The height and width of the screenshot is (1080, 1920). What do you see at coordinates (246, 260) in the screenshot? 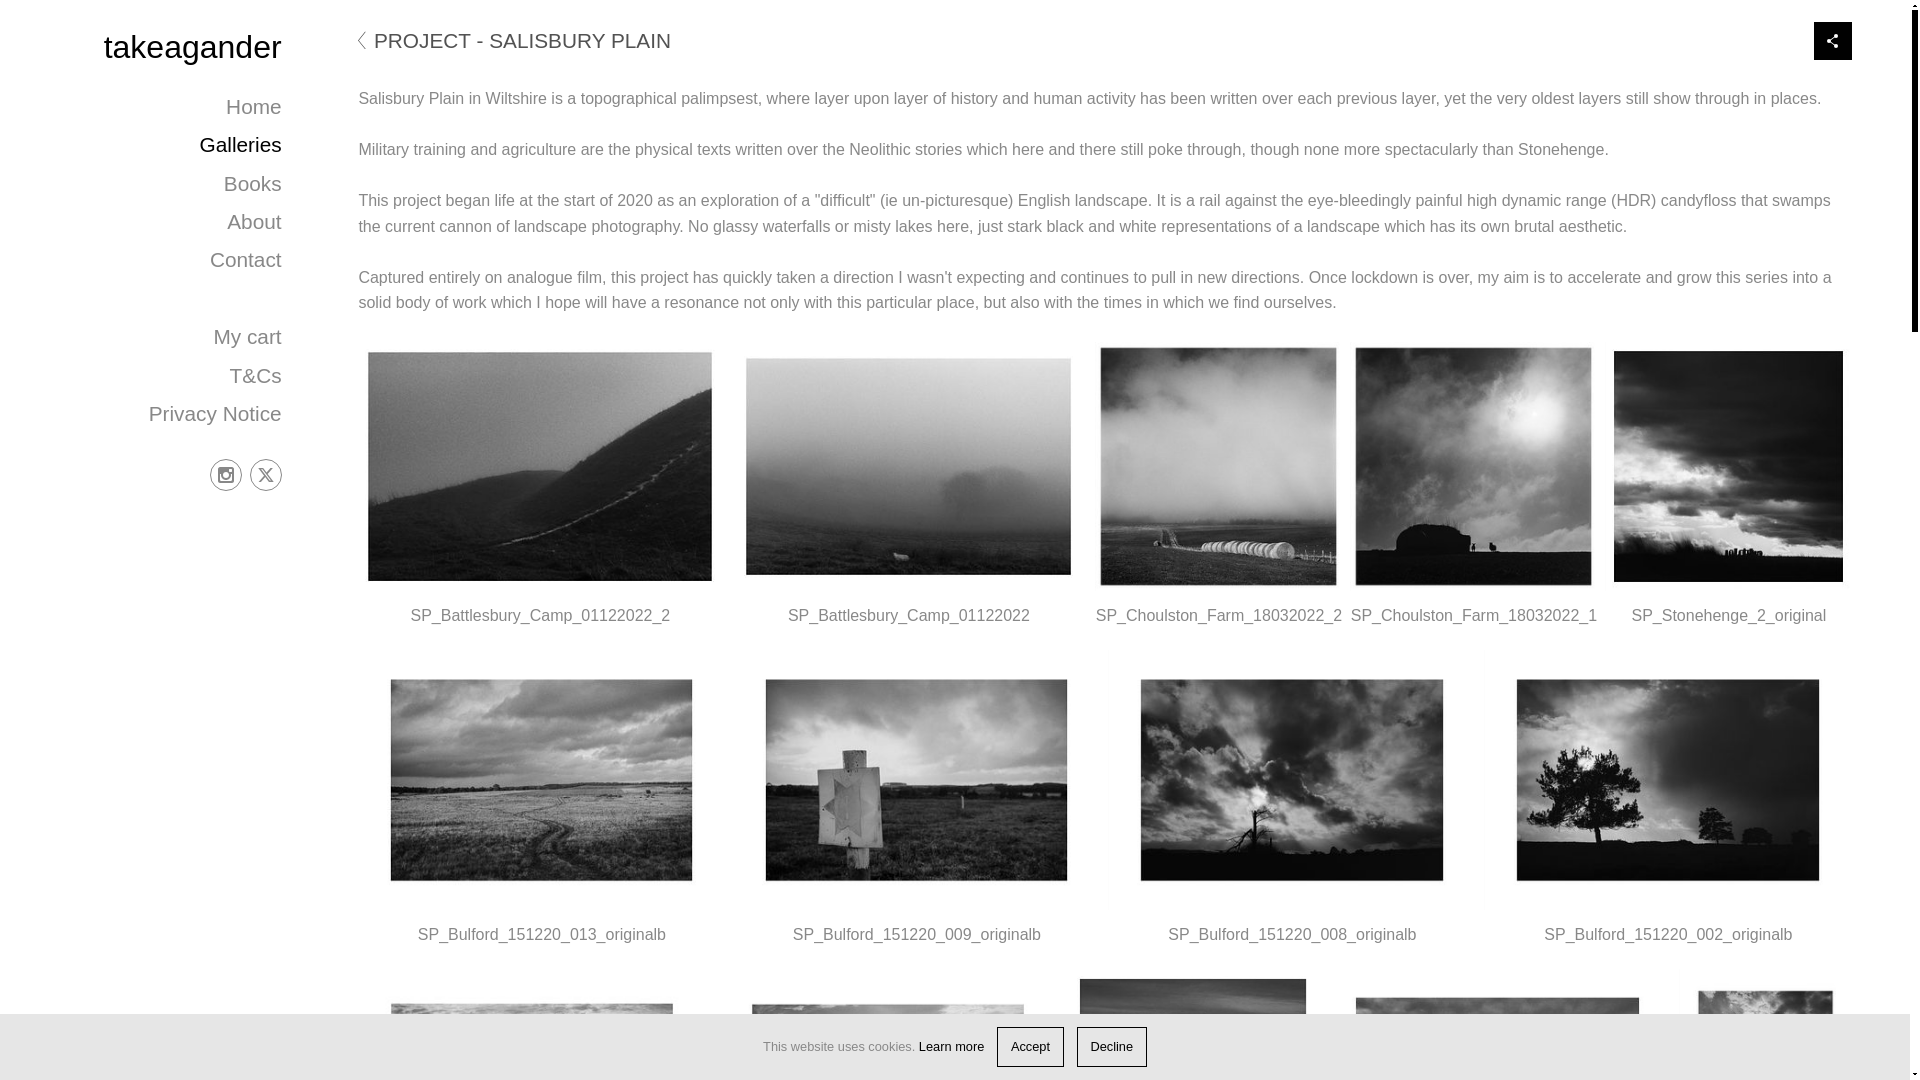
I see `Contact` at bounding box center [246, 260].